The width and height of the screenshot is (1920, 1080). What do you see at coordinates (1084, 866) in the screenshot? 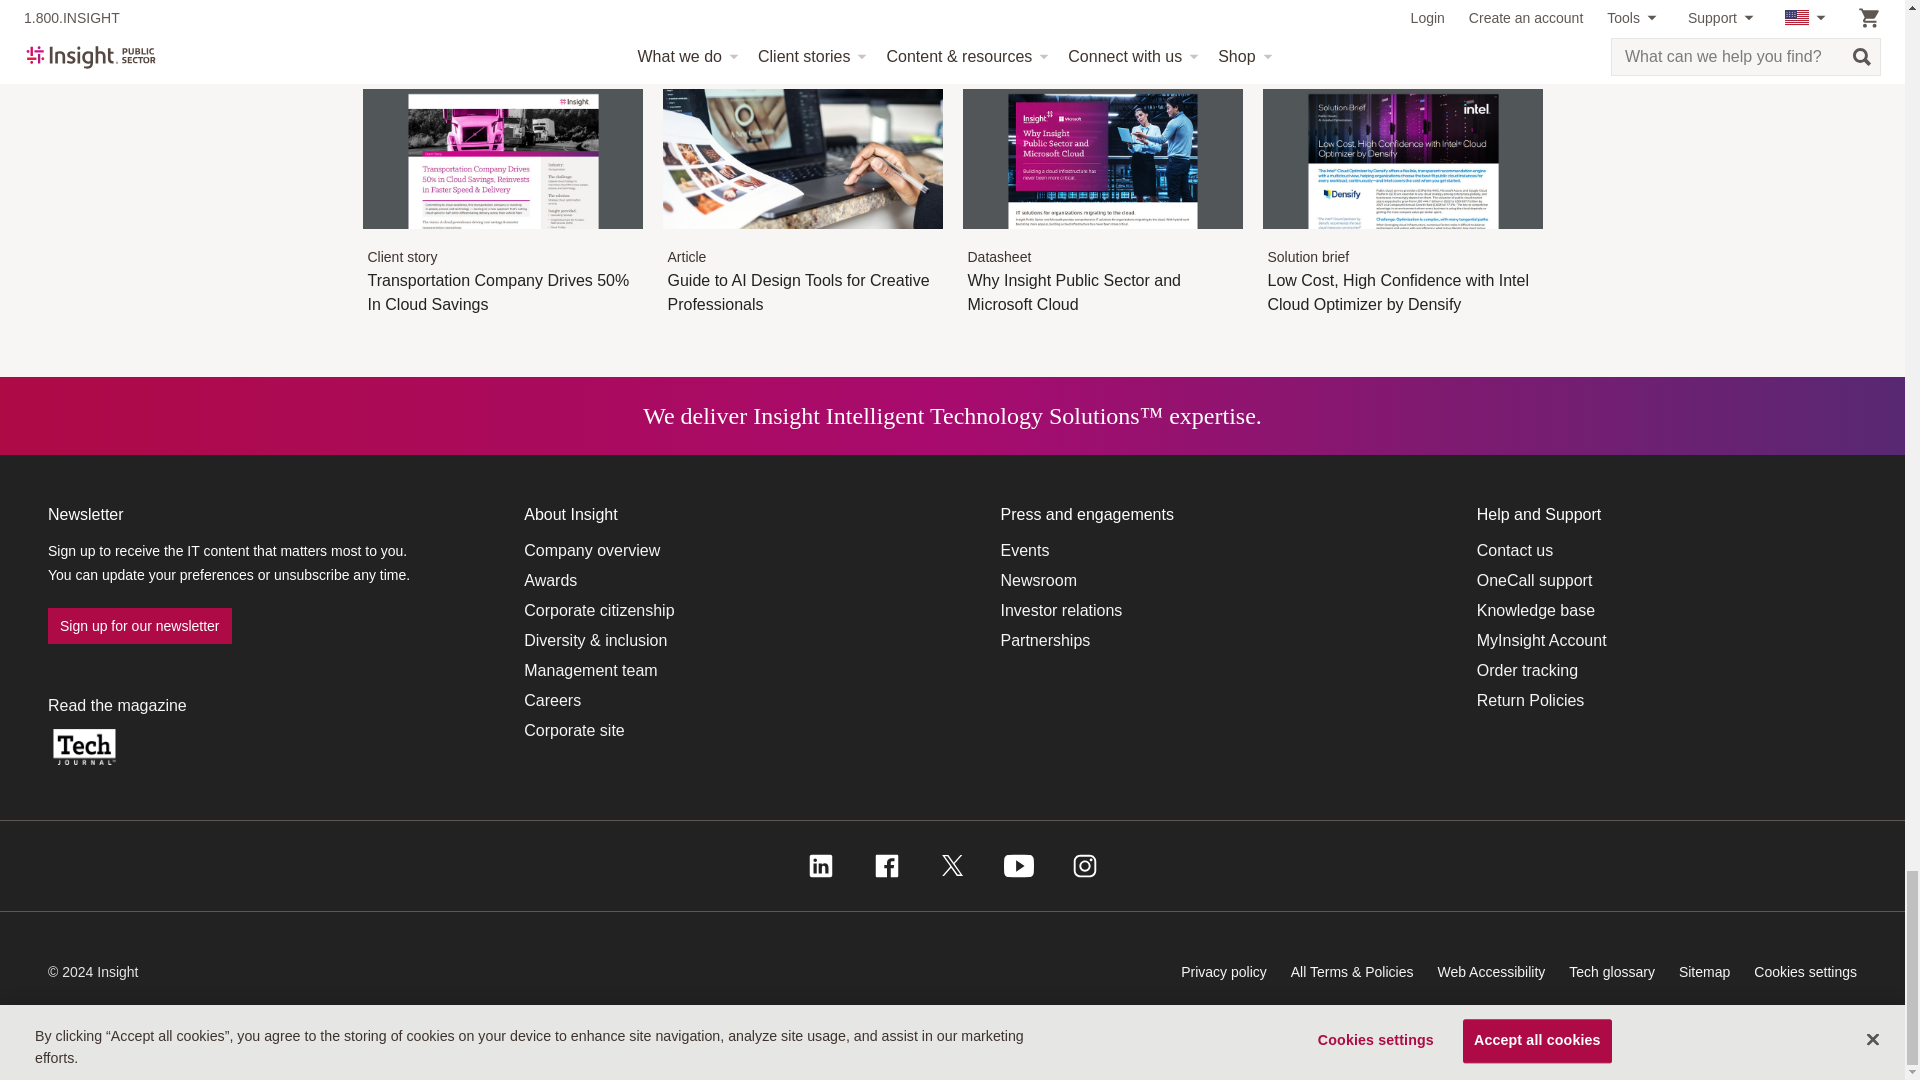
I see `Instagram` at bounding box center [1084, 866].